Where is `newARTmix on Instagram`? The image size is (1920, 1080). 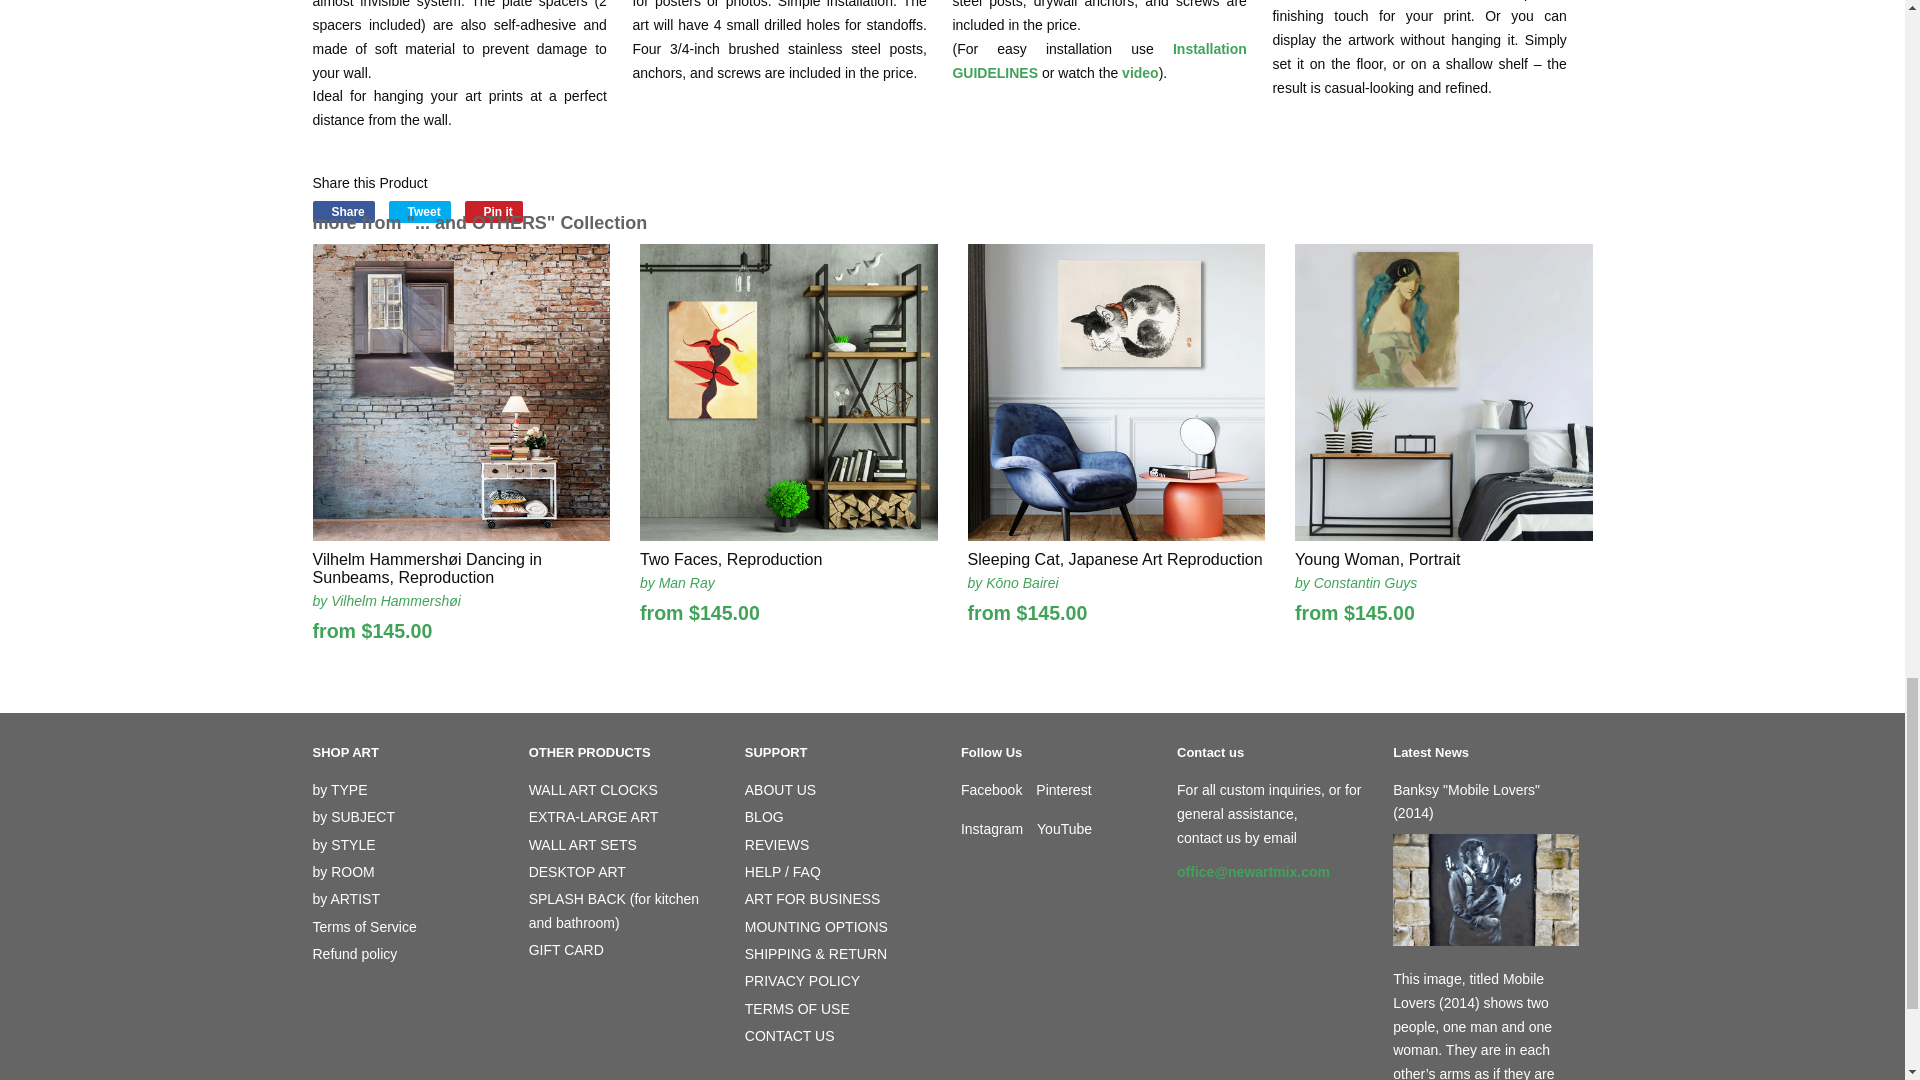 newARTmix on Instagram is located at coordinates (992, 828).